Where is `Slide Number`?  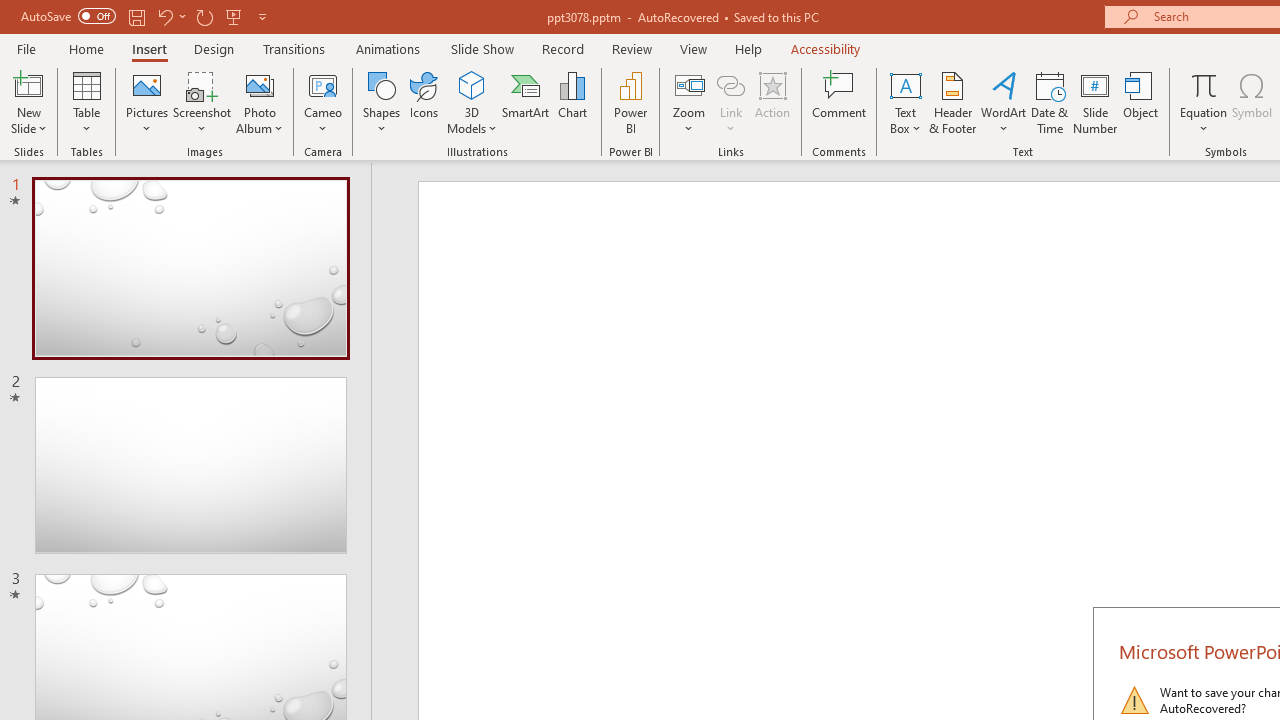 Slide Number is located at coordinates (1096, 102).